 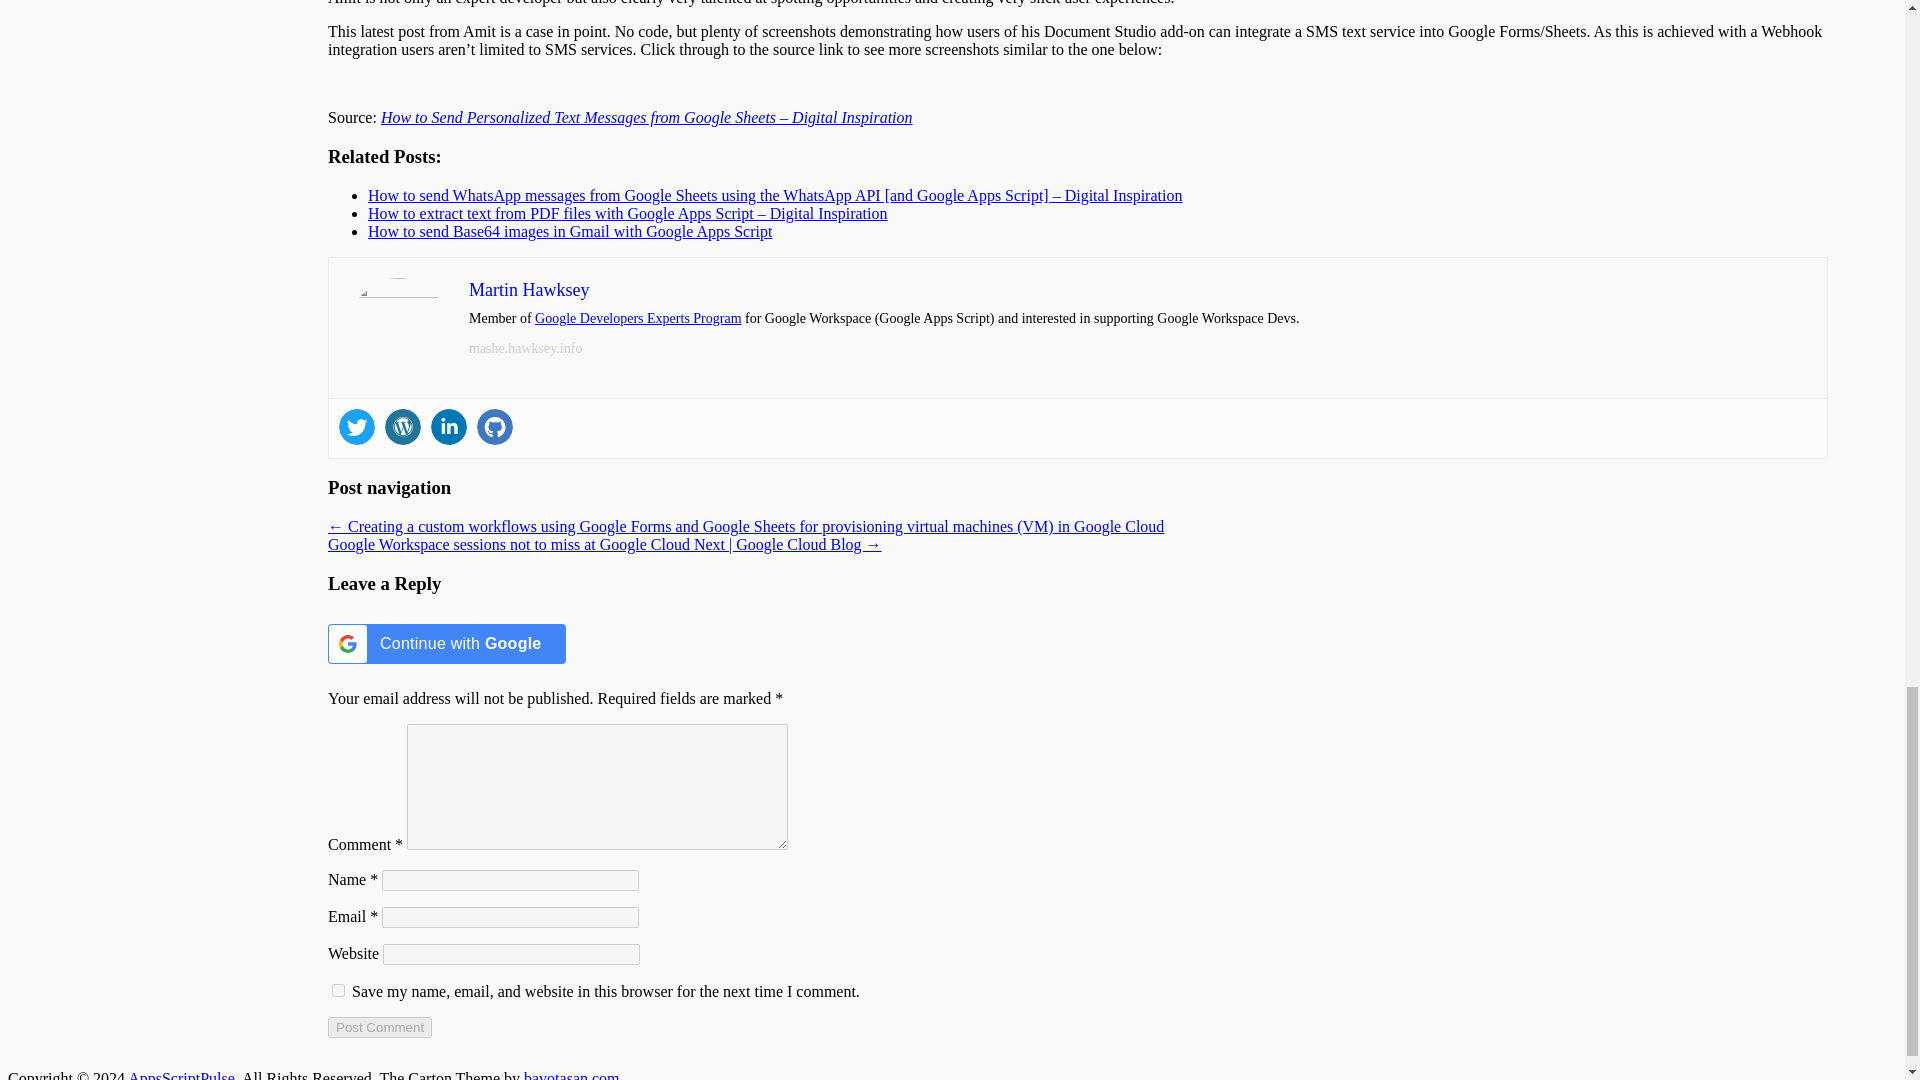 What do you see at coordinates (402, 426) in the screenshot?
I see `Wordpress` at bounding box center [402, 426].